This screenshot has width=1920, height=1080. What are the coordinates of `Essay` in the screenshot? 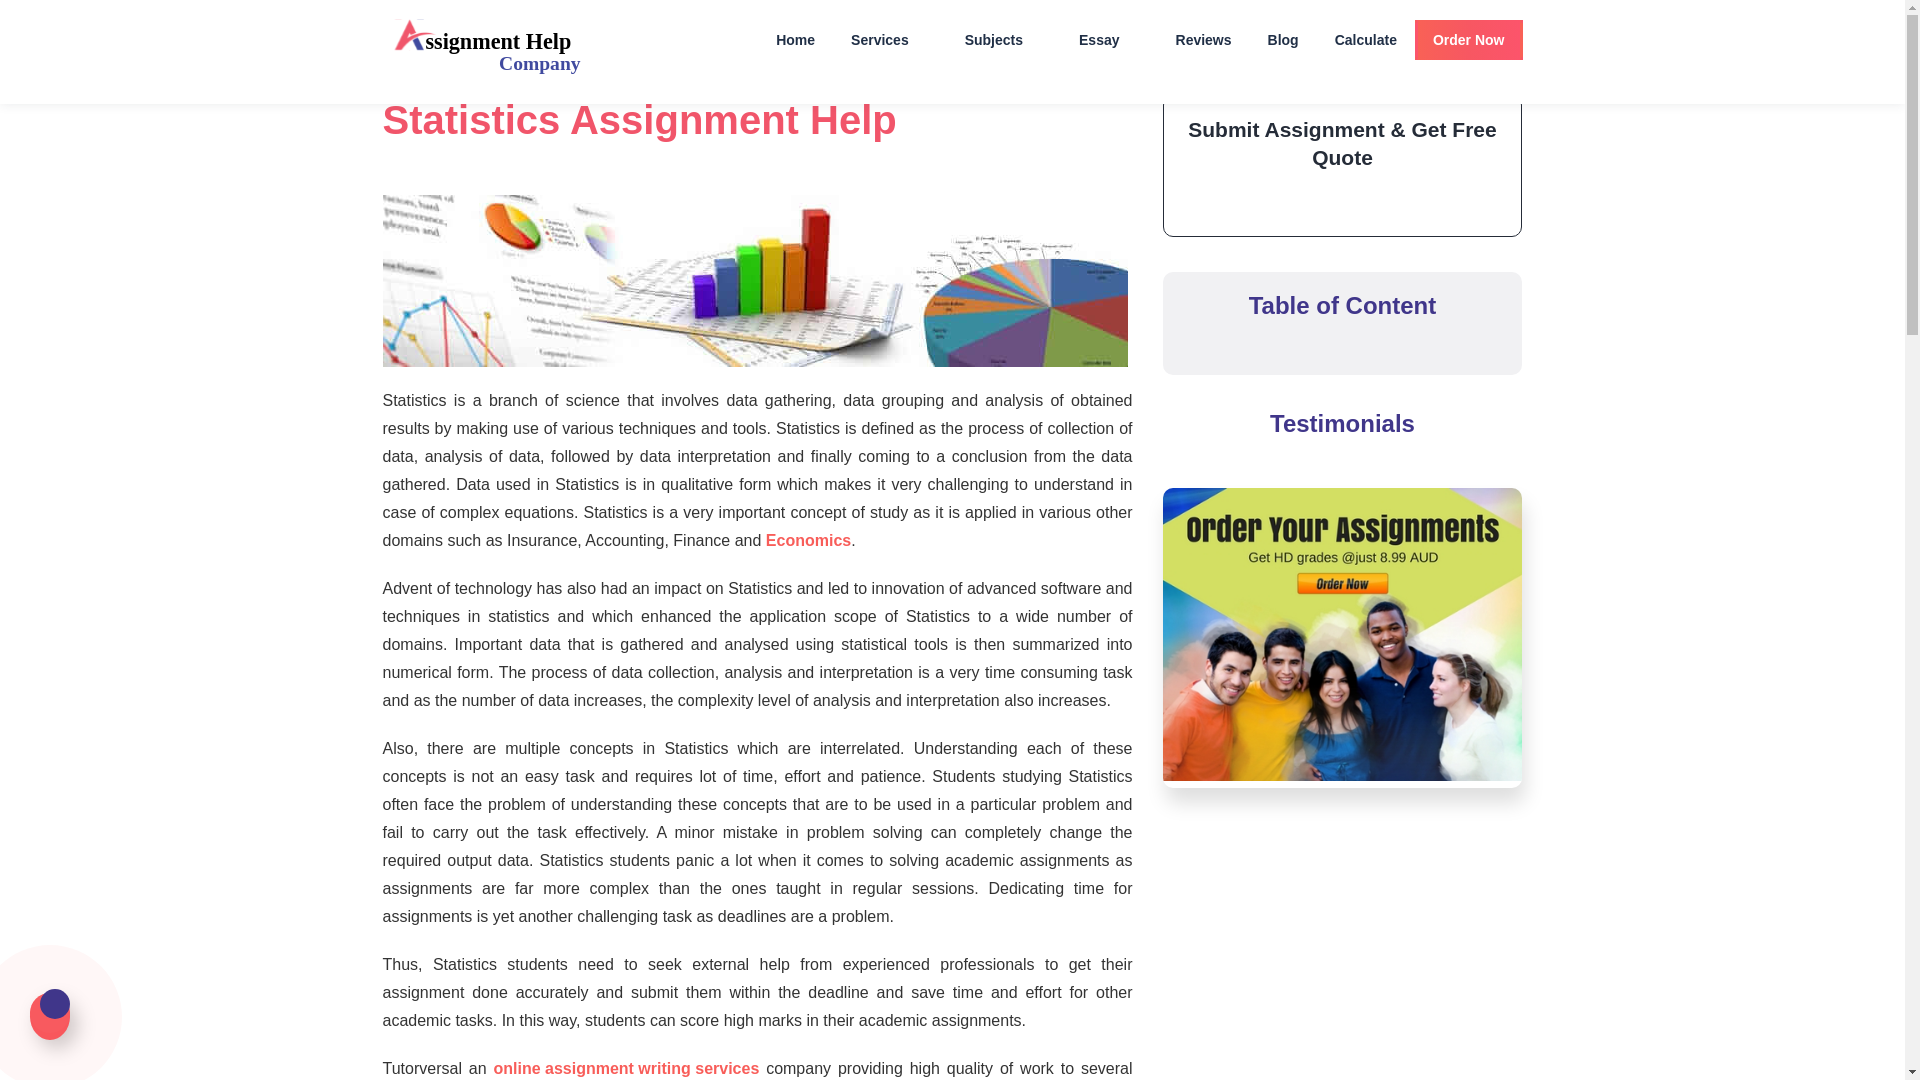 It's located at (1109, 40).